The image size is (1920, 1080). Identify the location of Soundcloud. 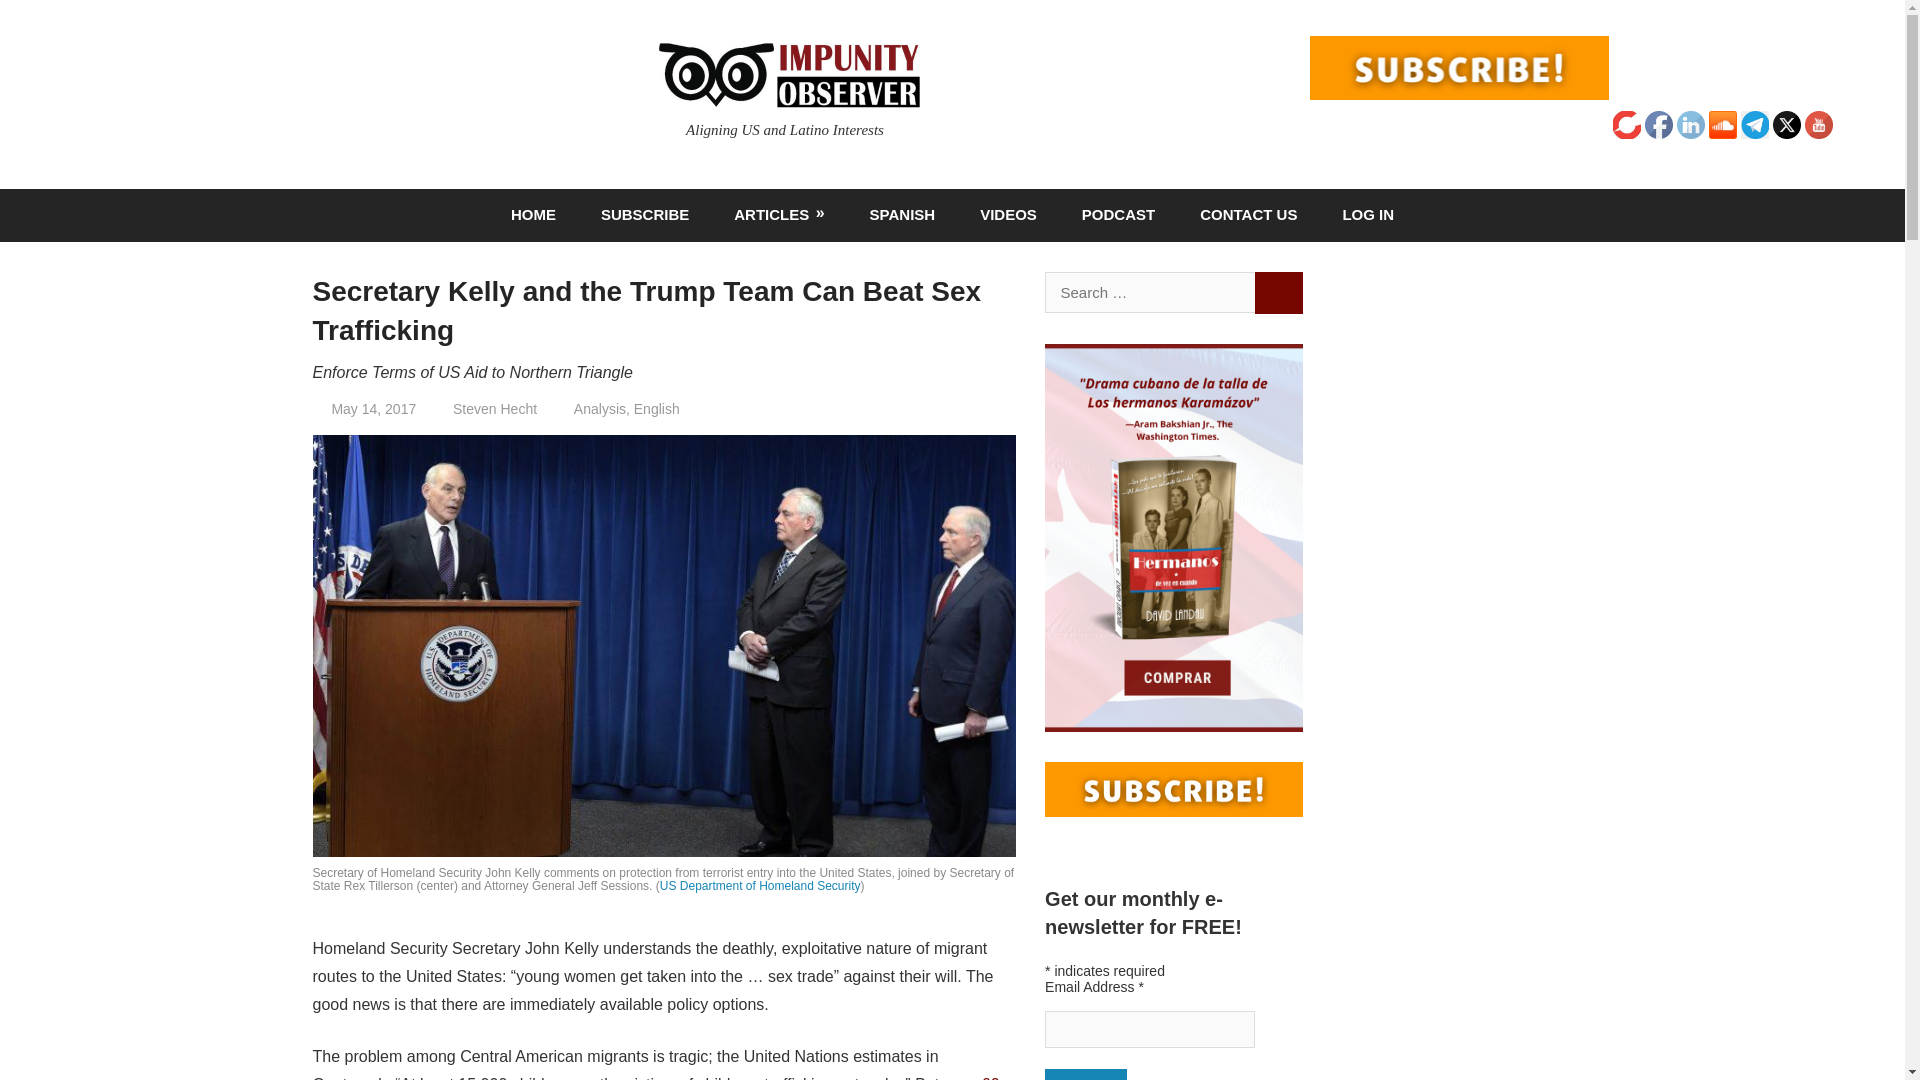
(1722, 125).